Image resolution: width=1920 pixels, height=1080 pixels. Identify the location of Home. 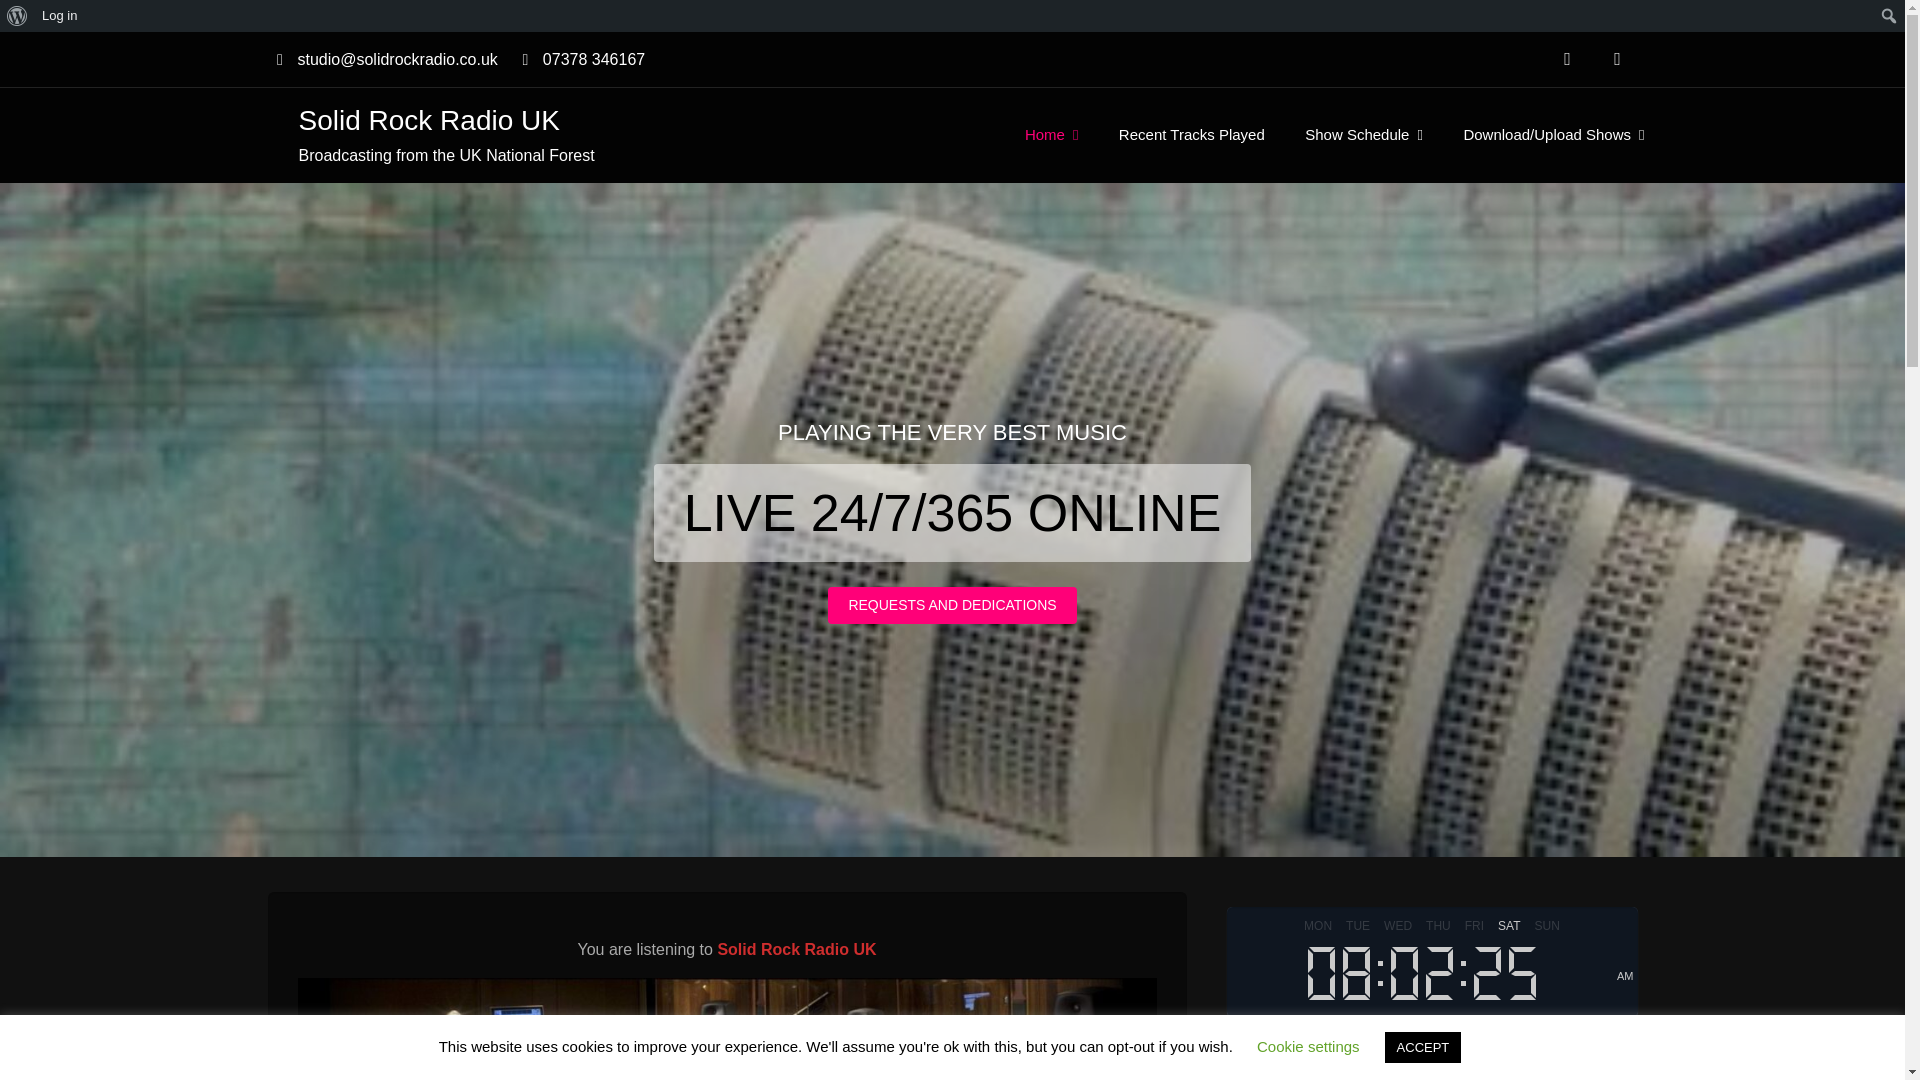
(1051, 134).